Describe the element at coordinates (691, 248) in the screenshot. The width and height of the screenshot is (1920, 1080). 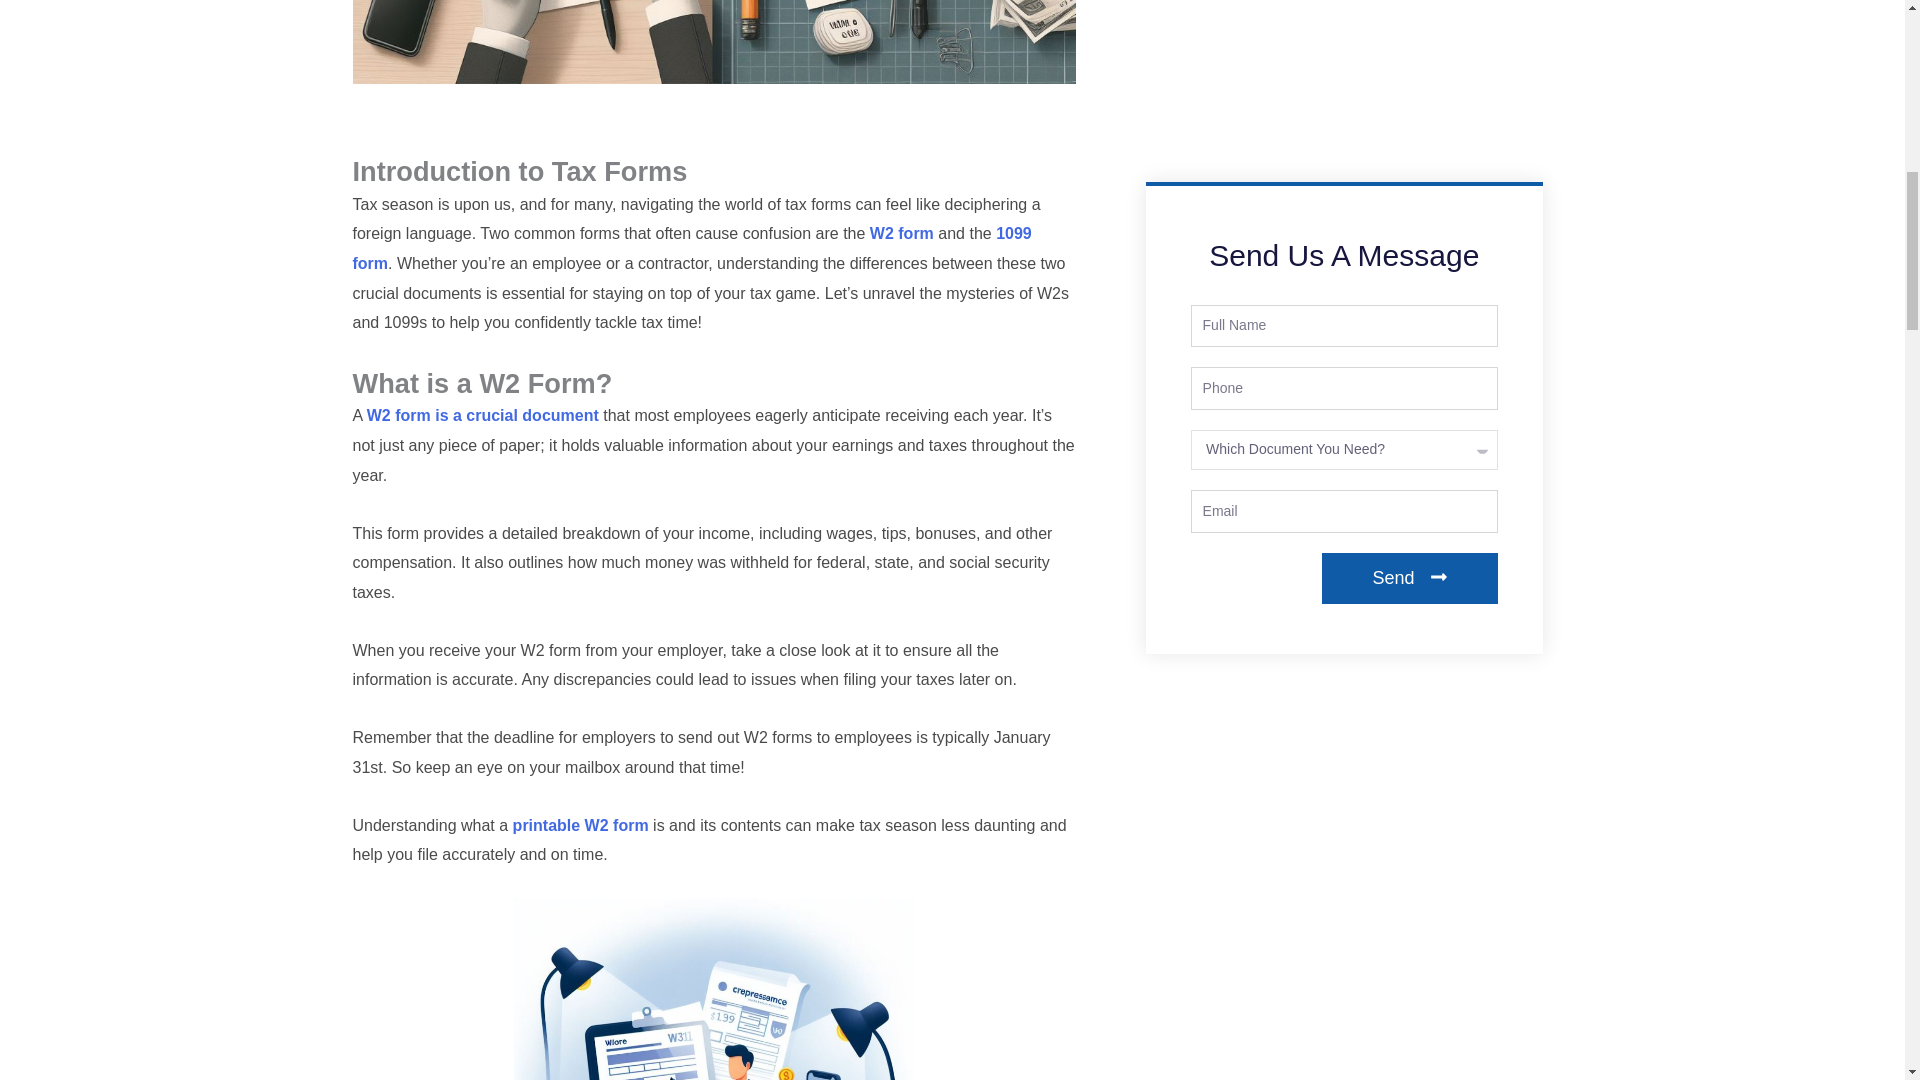
I see `1099 form` at that location.